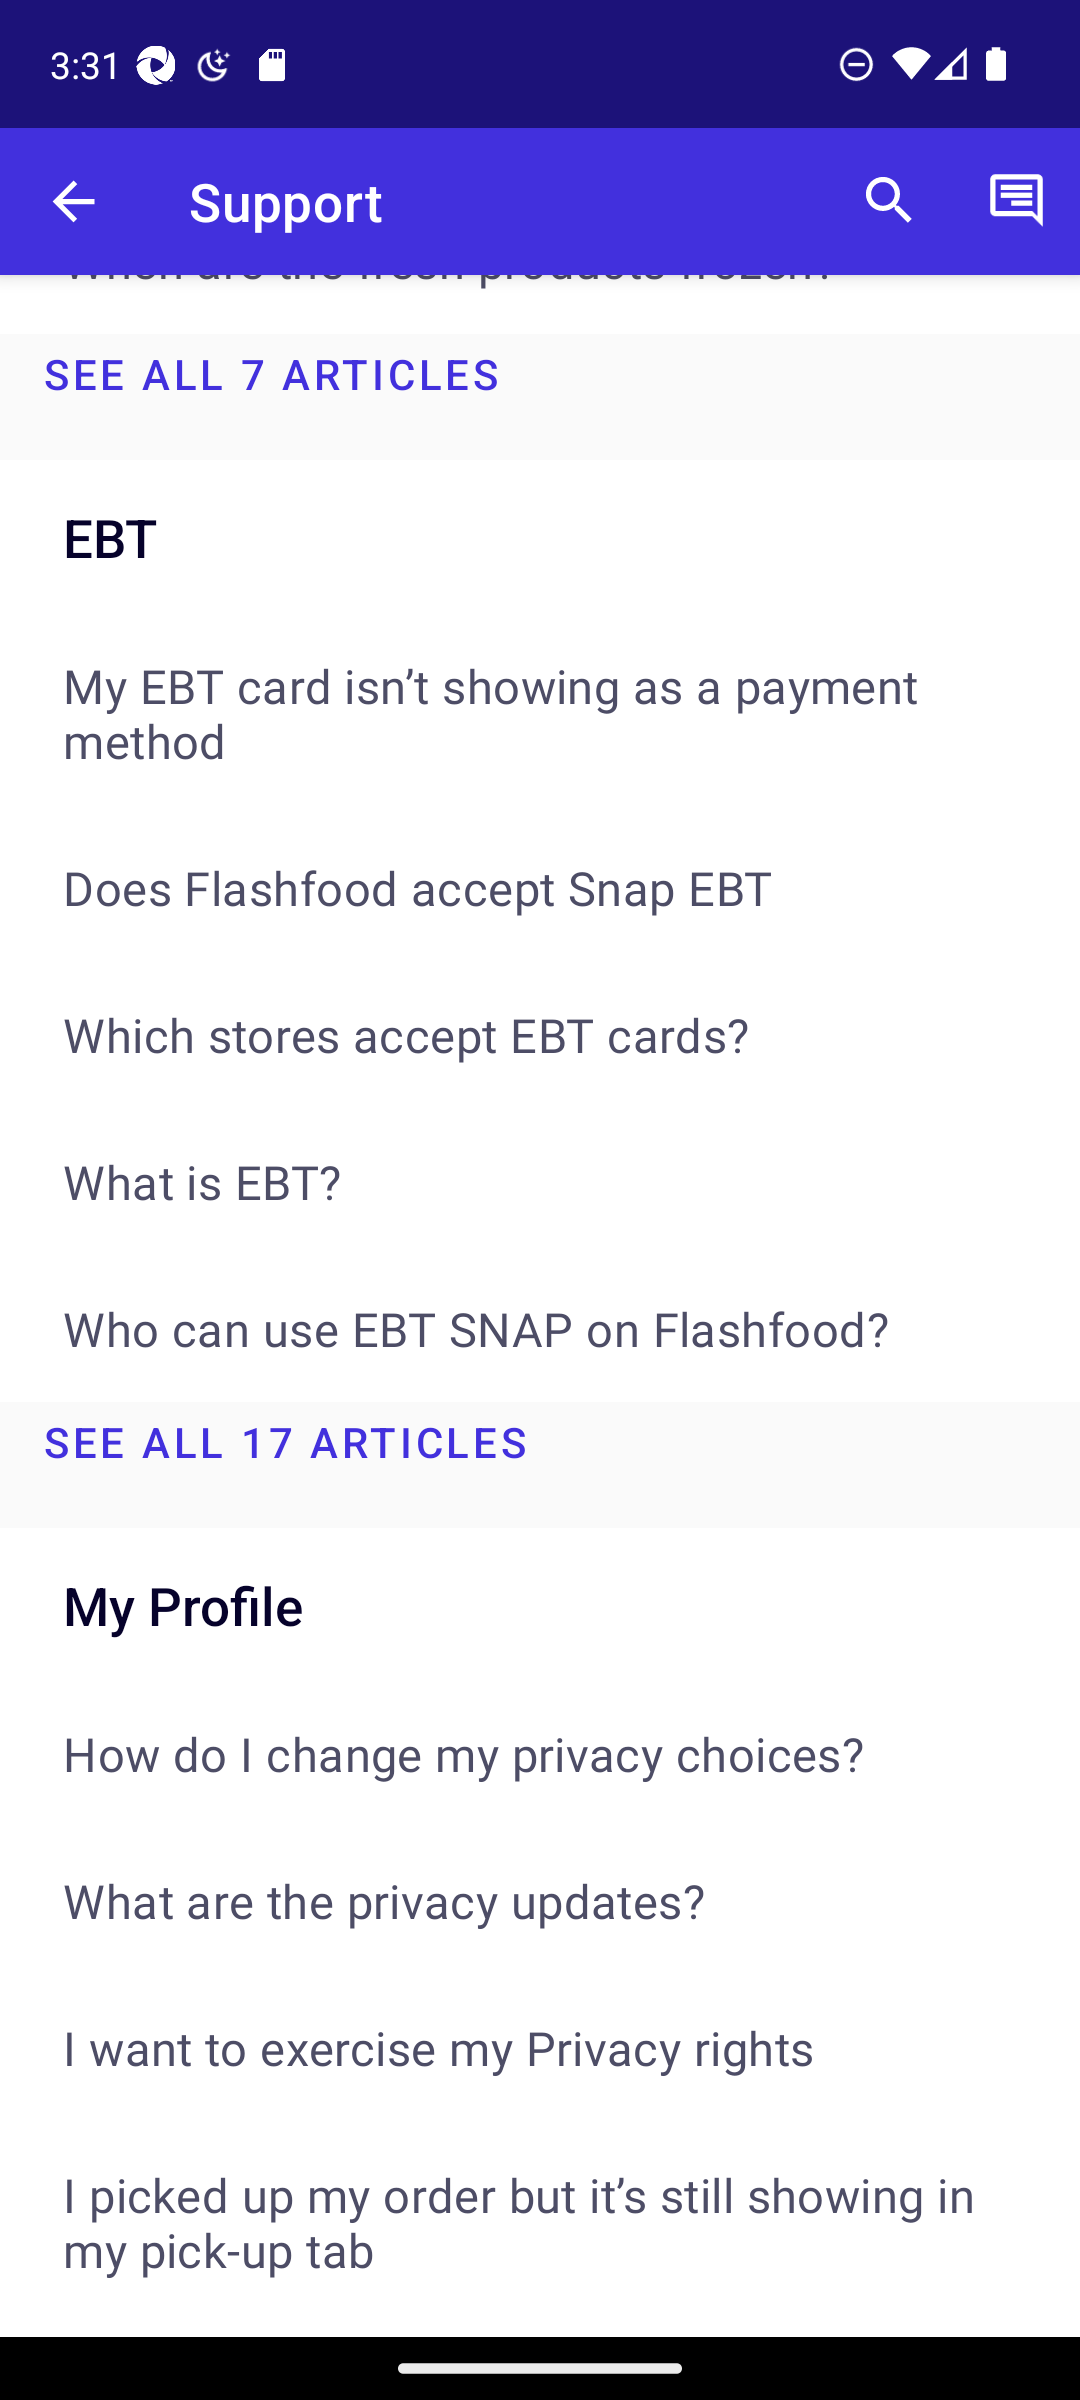 This screenshot has height=2400, width=1080. Describe the element at coordinates (540, 1753) in the screenshot. I see `How do I change my privacy choices?` at that location.